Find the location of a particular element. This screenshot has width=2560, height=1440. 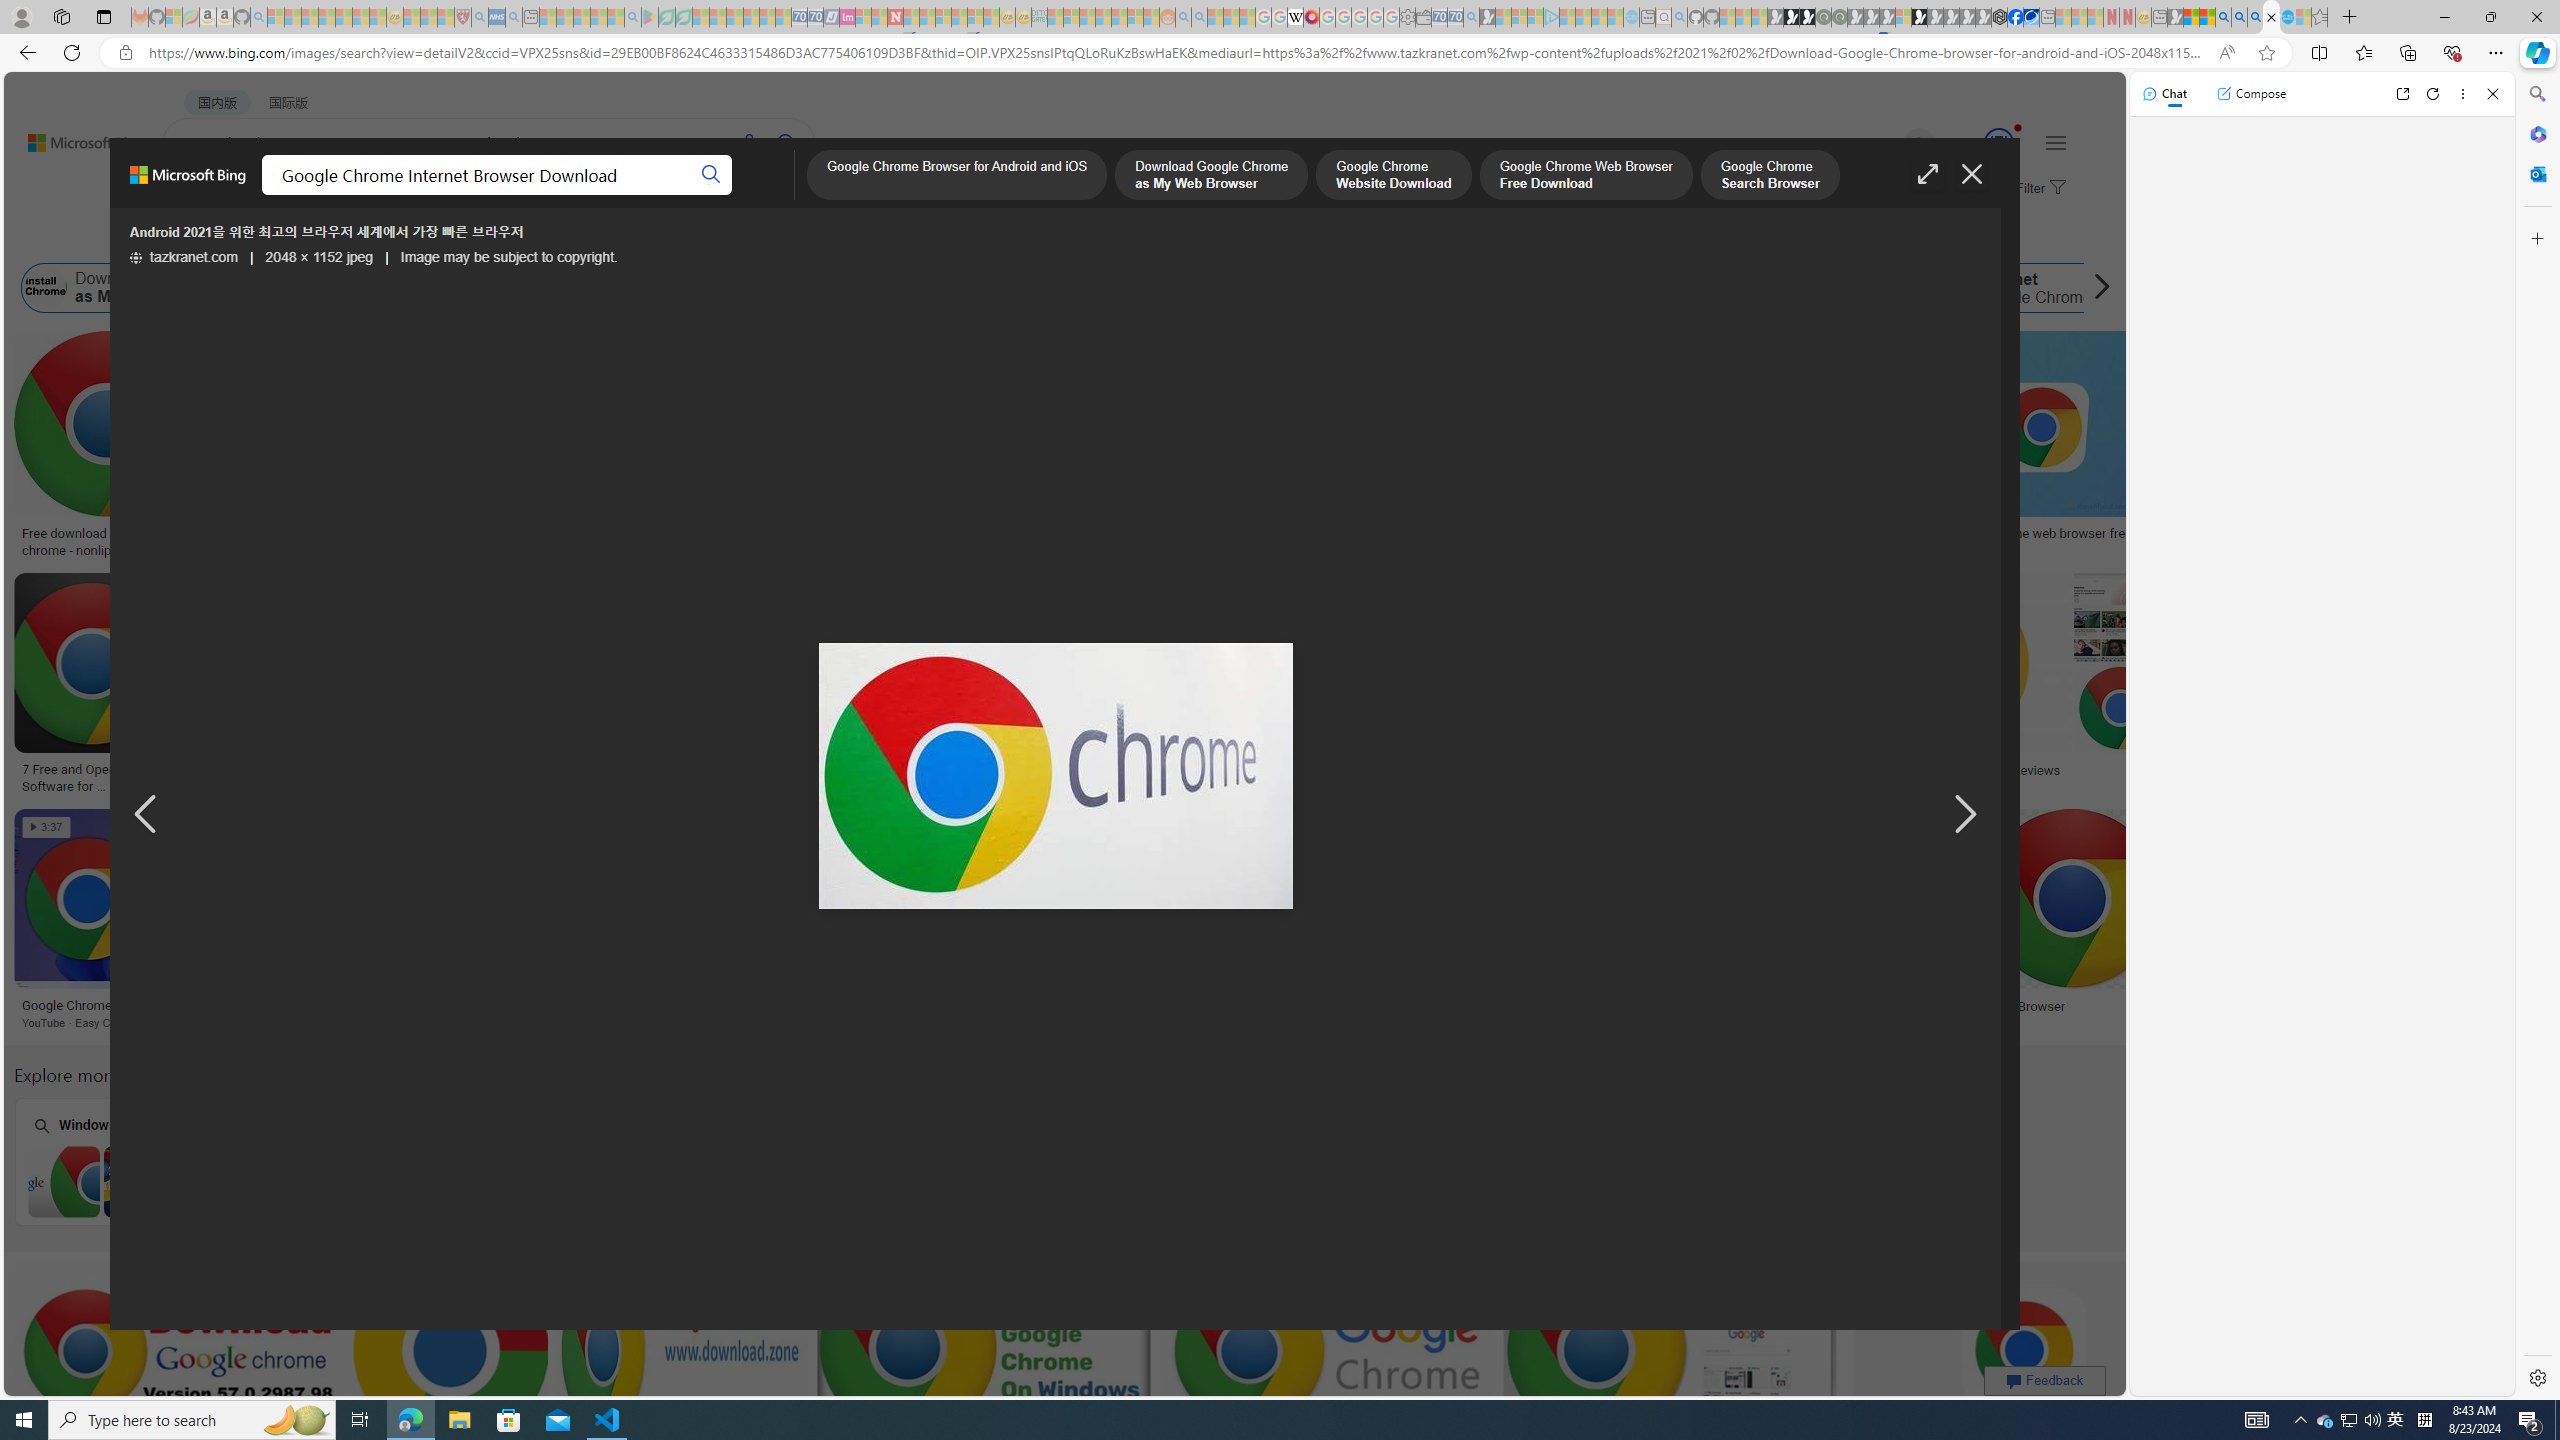

Image result for Google Chrome Internet Browser Download is located at coordinates (2023, 1350).